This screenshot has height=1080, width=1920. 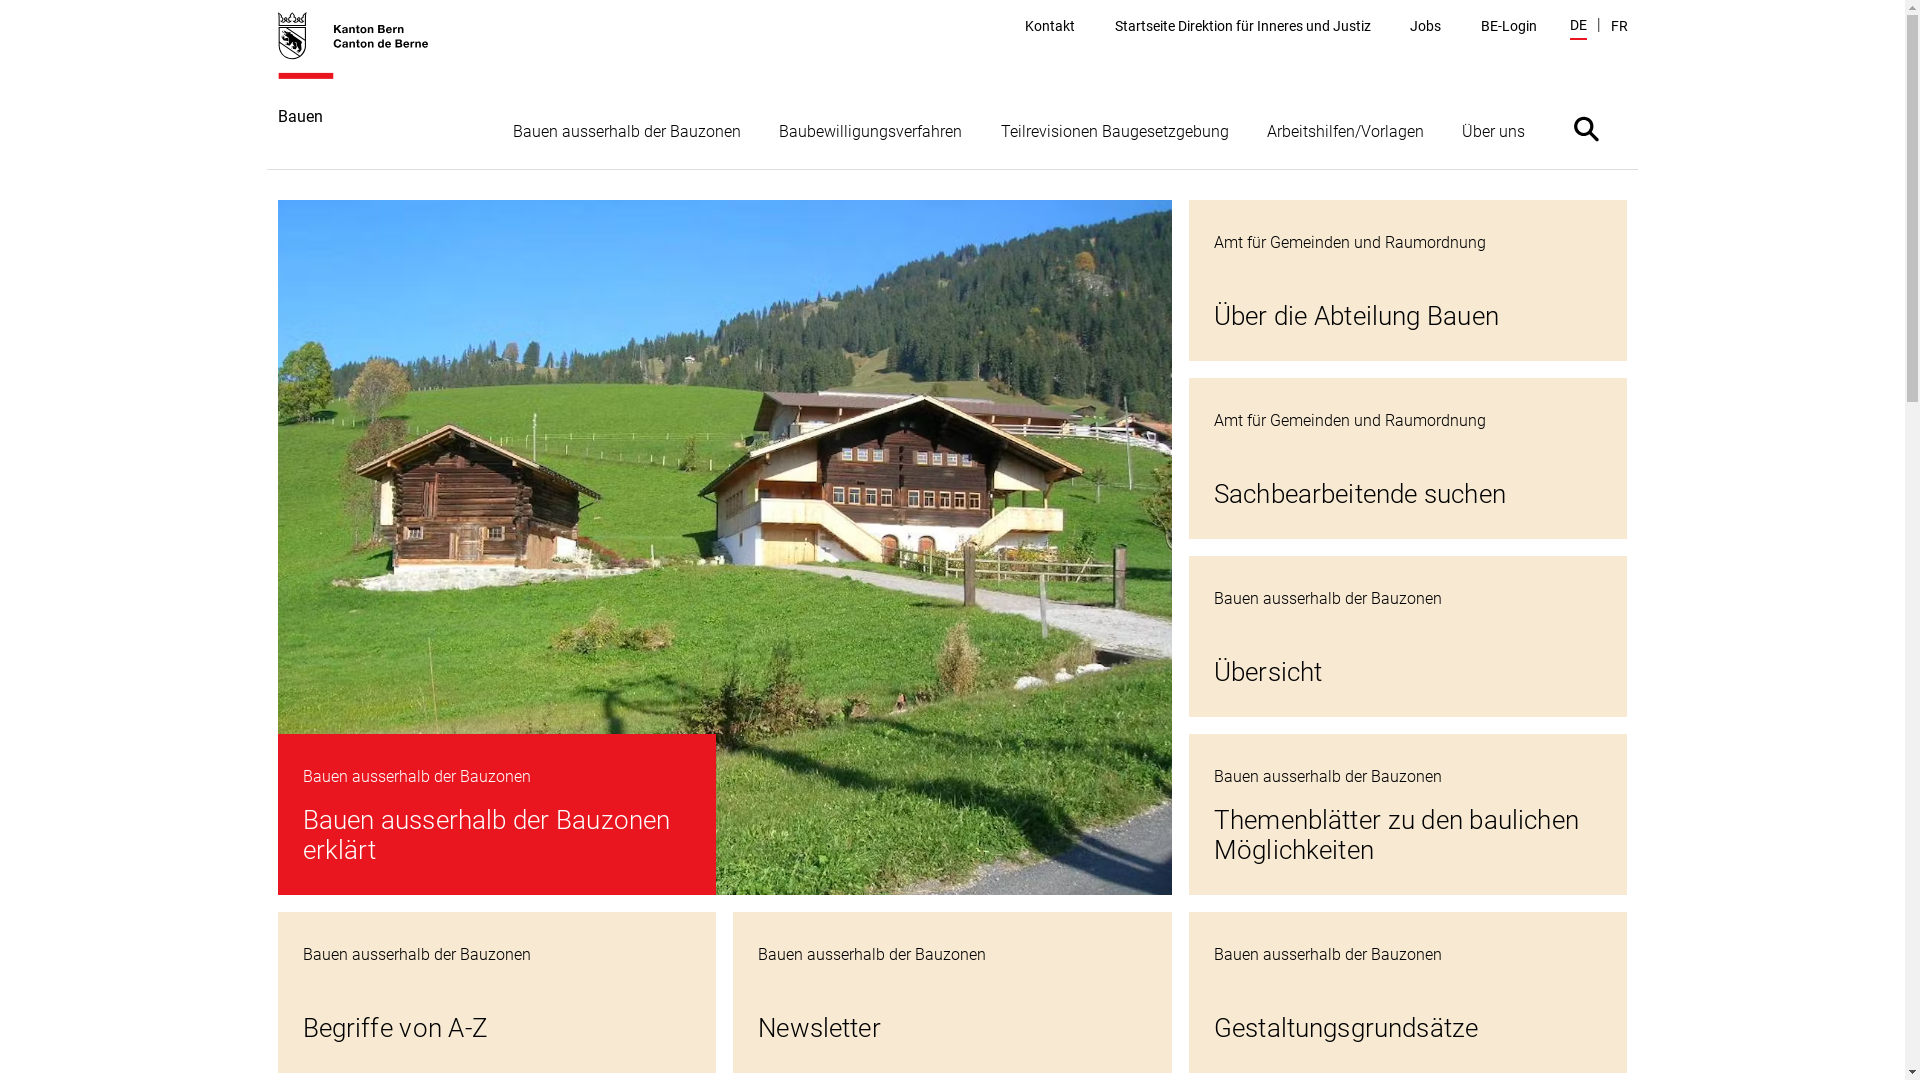 What do you see at coordinates (1618, 26) in the screenshot?
I see `FR` at bounding box center [1618, 26].